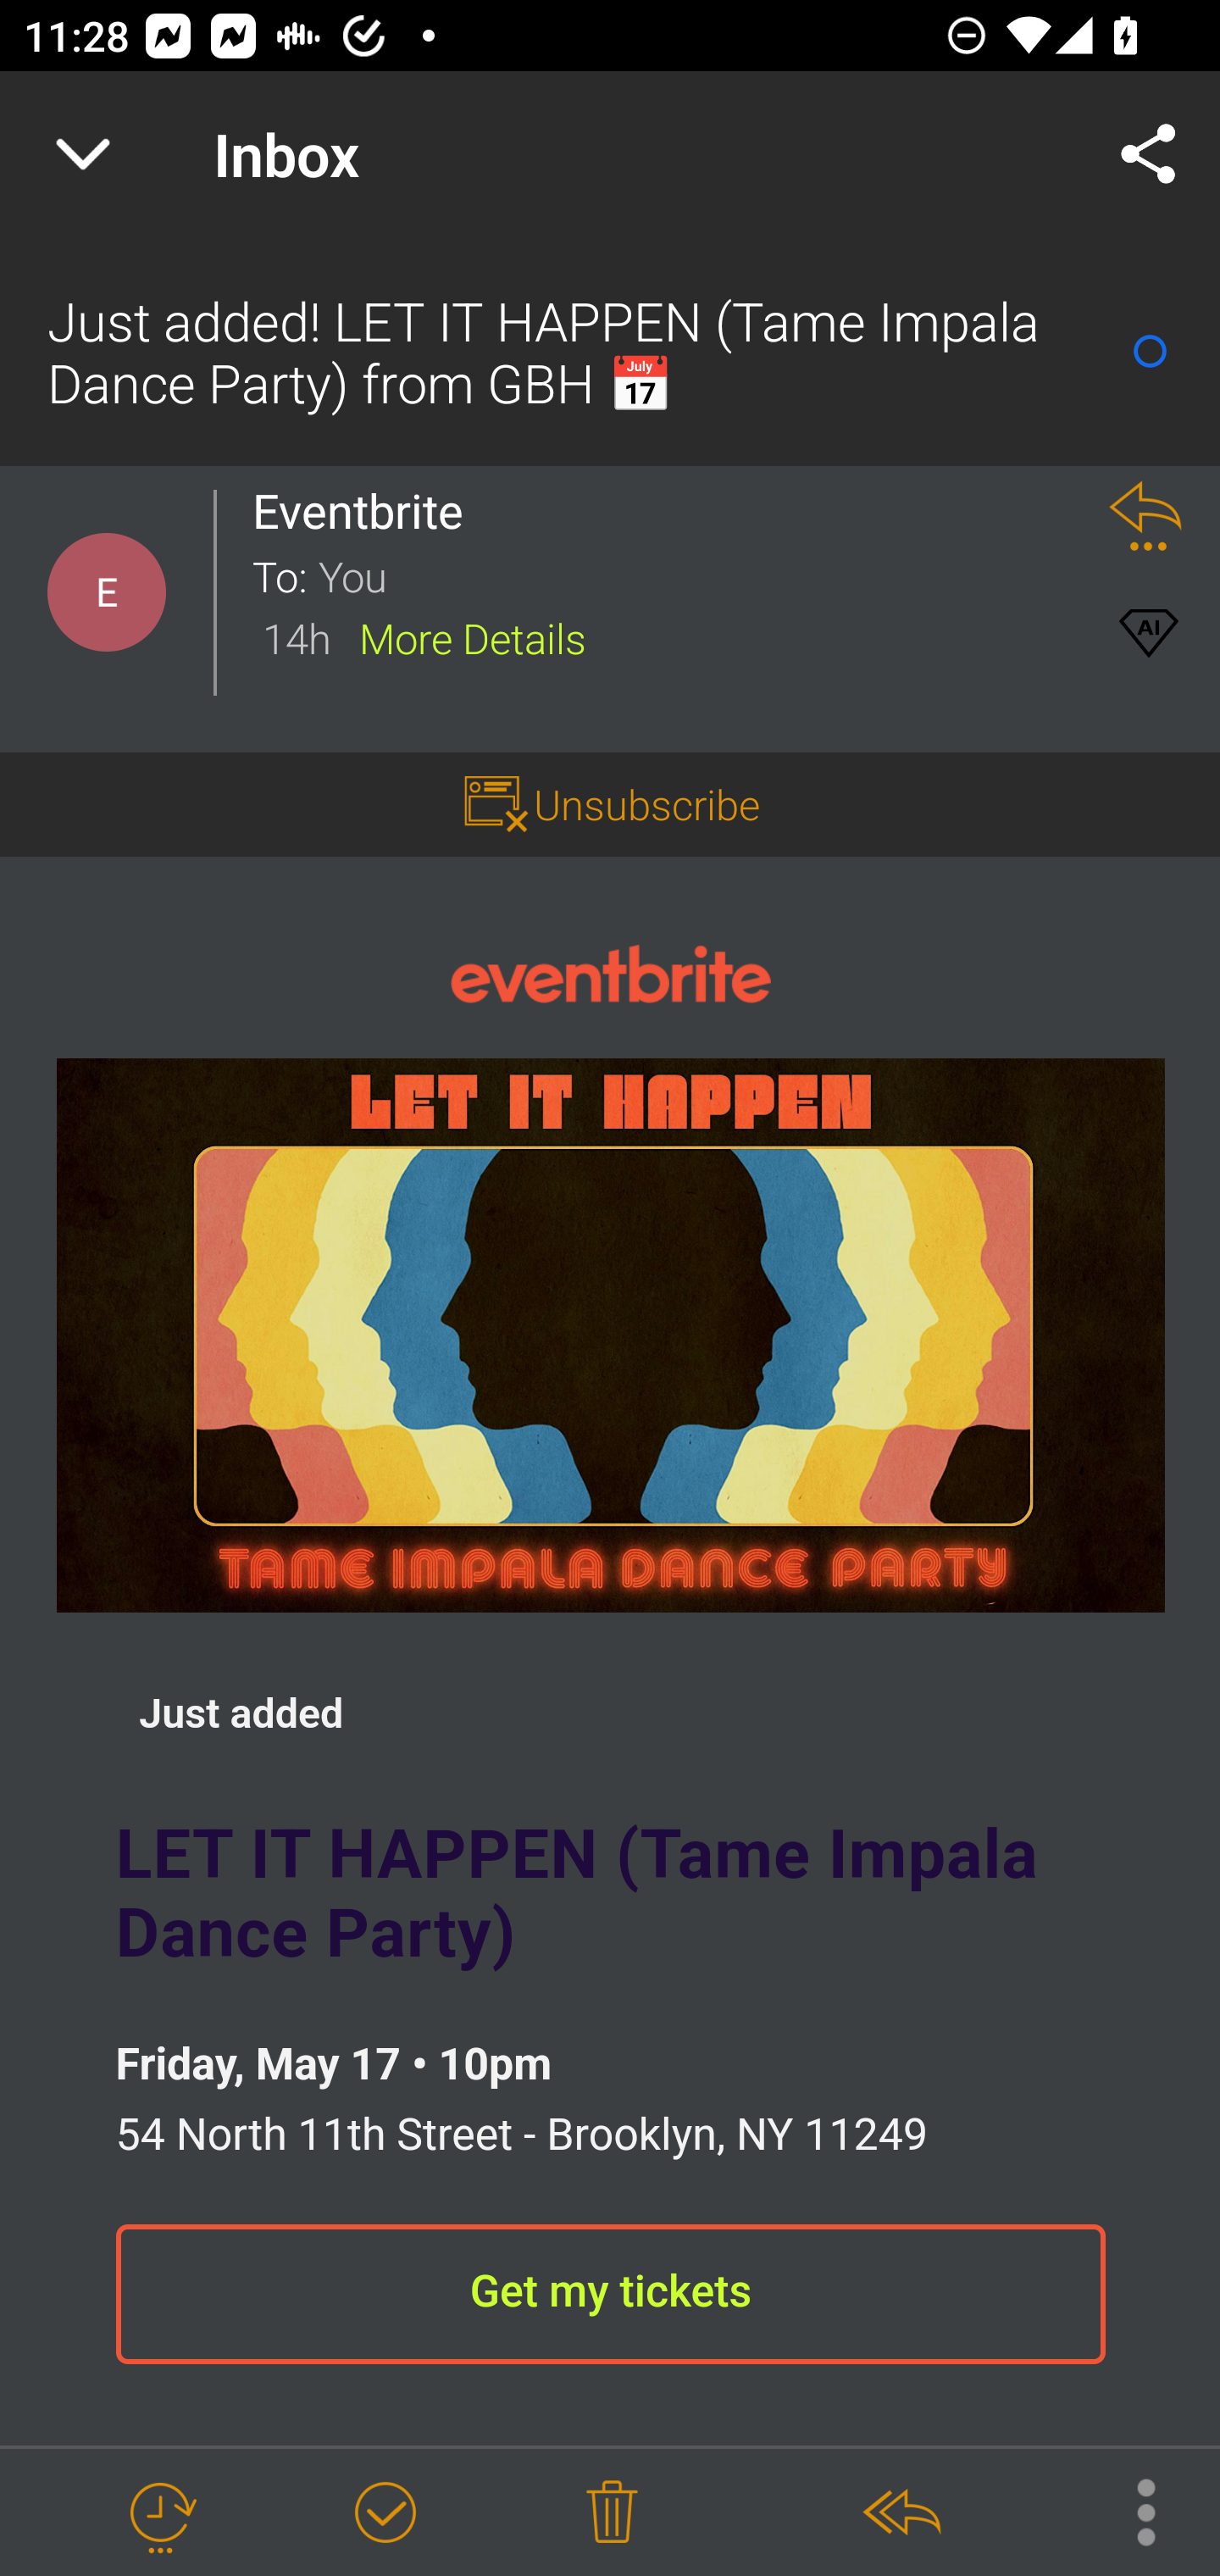 The height and width of the screenshot is (2576, 1220). I want to click on Mark as Read, so click(1150, 351).